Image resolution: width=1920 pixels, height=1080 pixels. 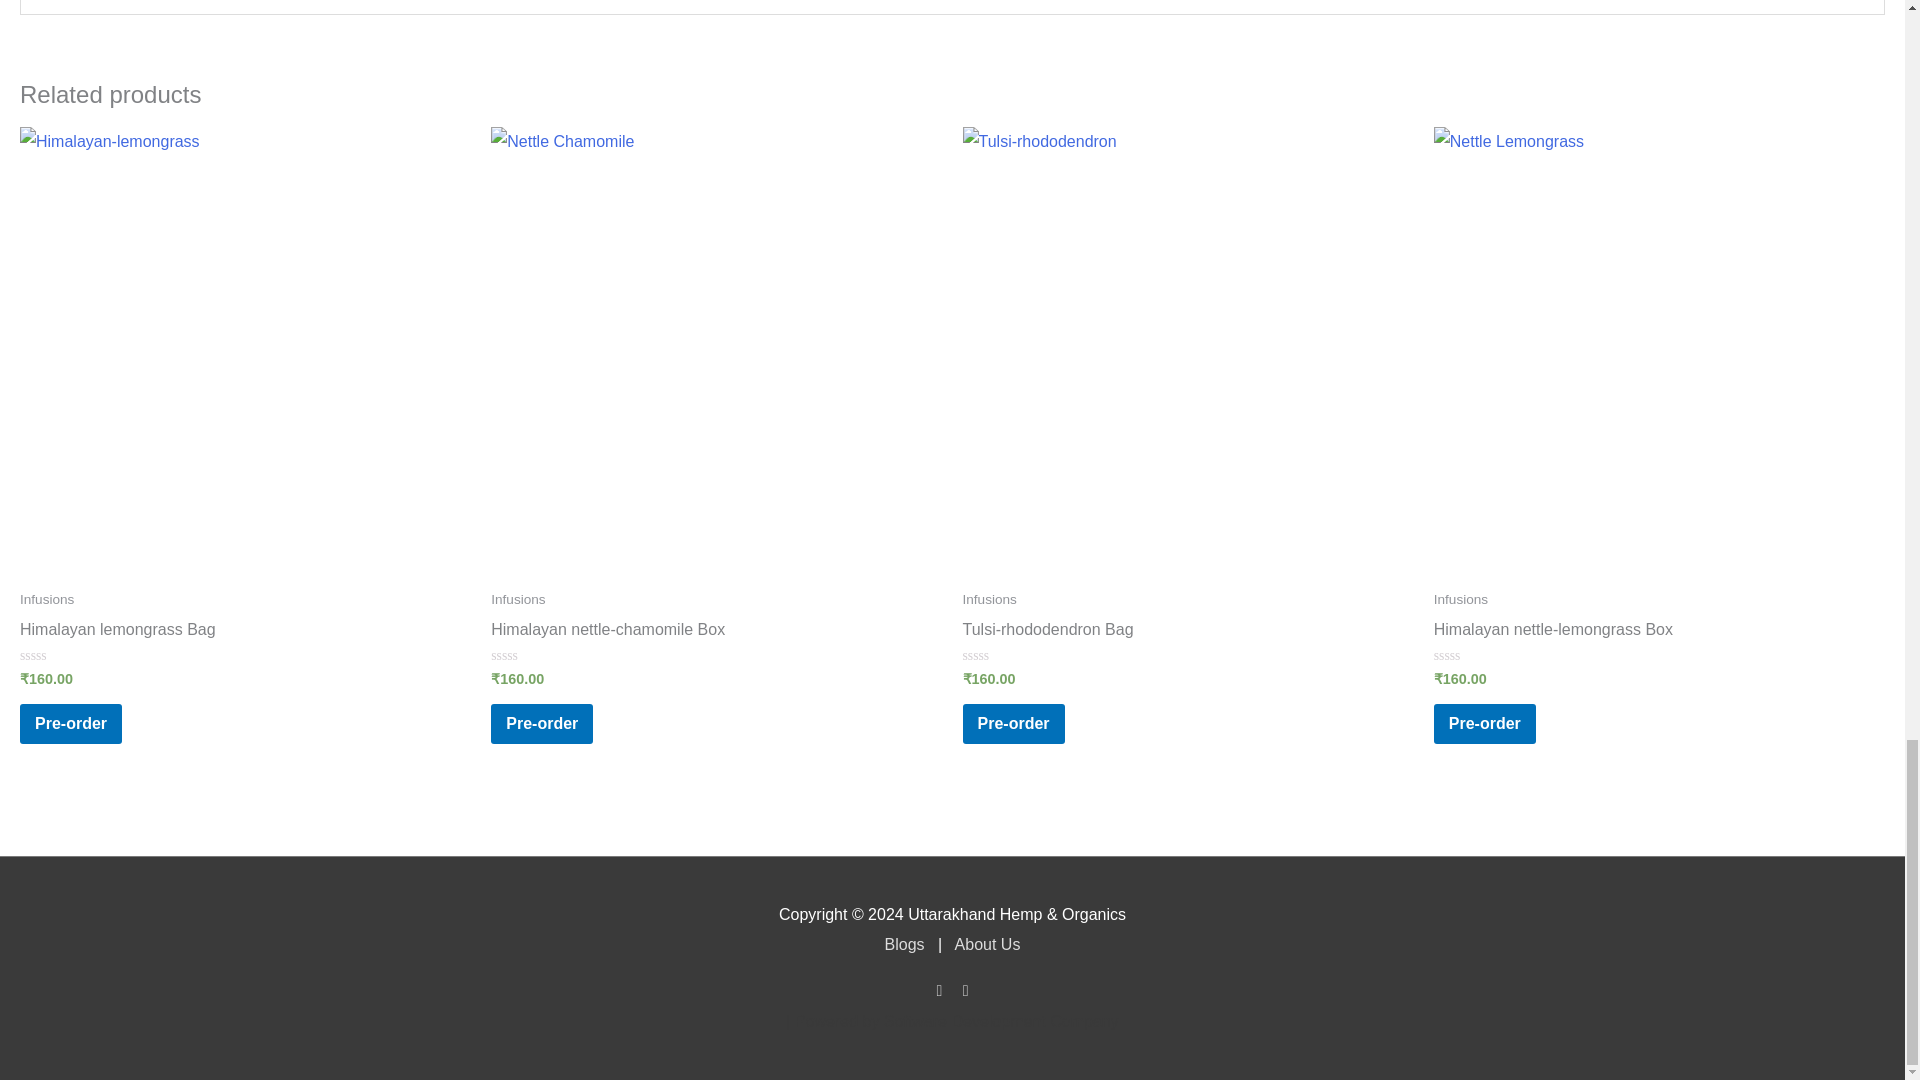 What do you see at coordinates (542, 724) in the screenshot?
I see `Pre-order` at bounding box center [542, 724].